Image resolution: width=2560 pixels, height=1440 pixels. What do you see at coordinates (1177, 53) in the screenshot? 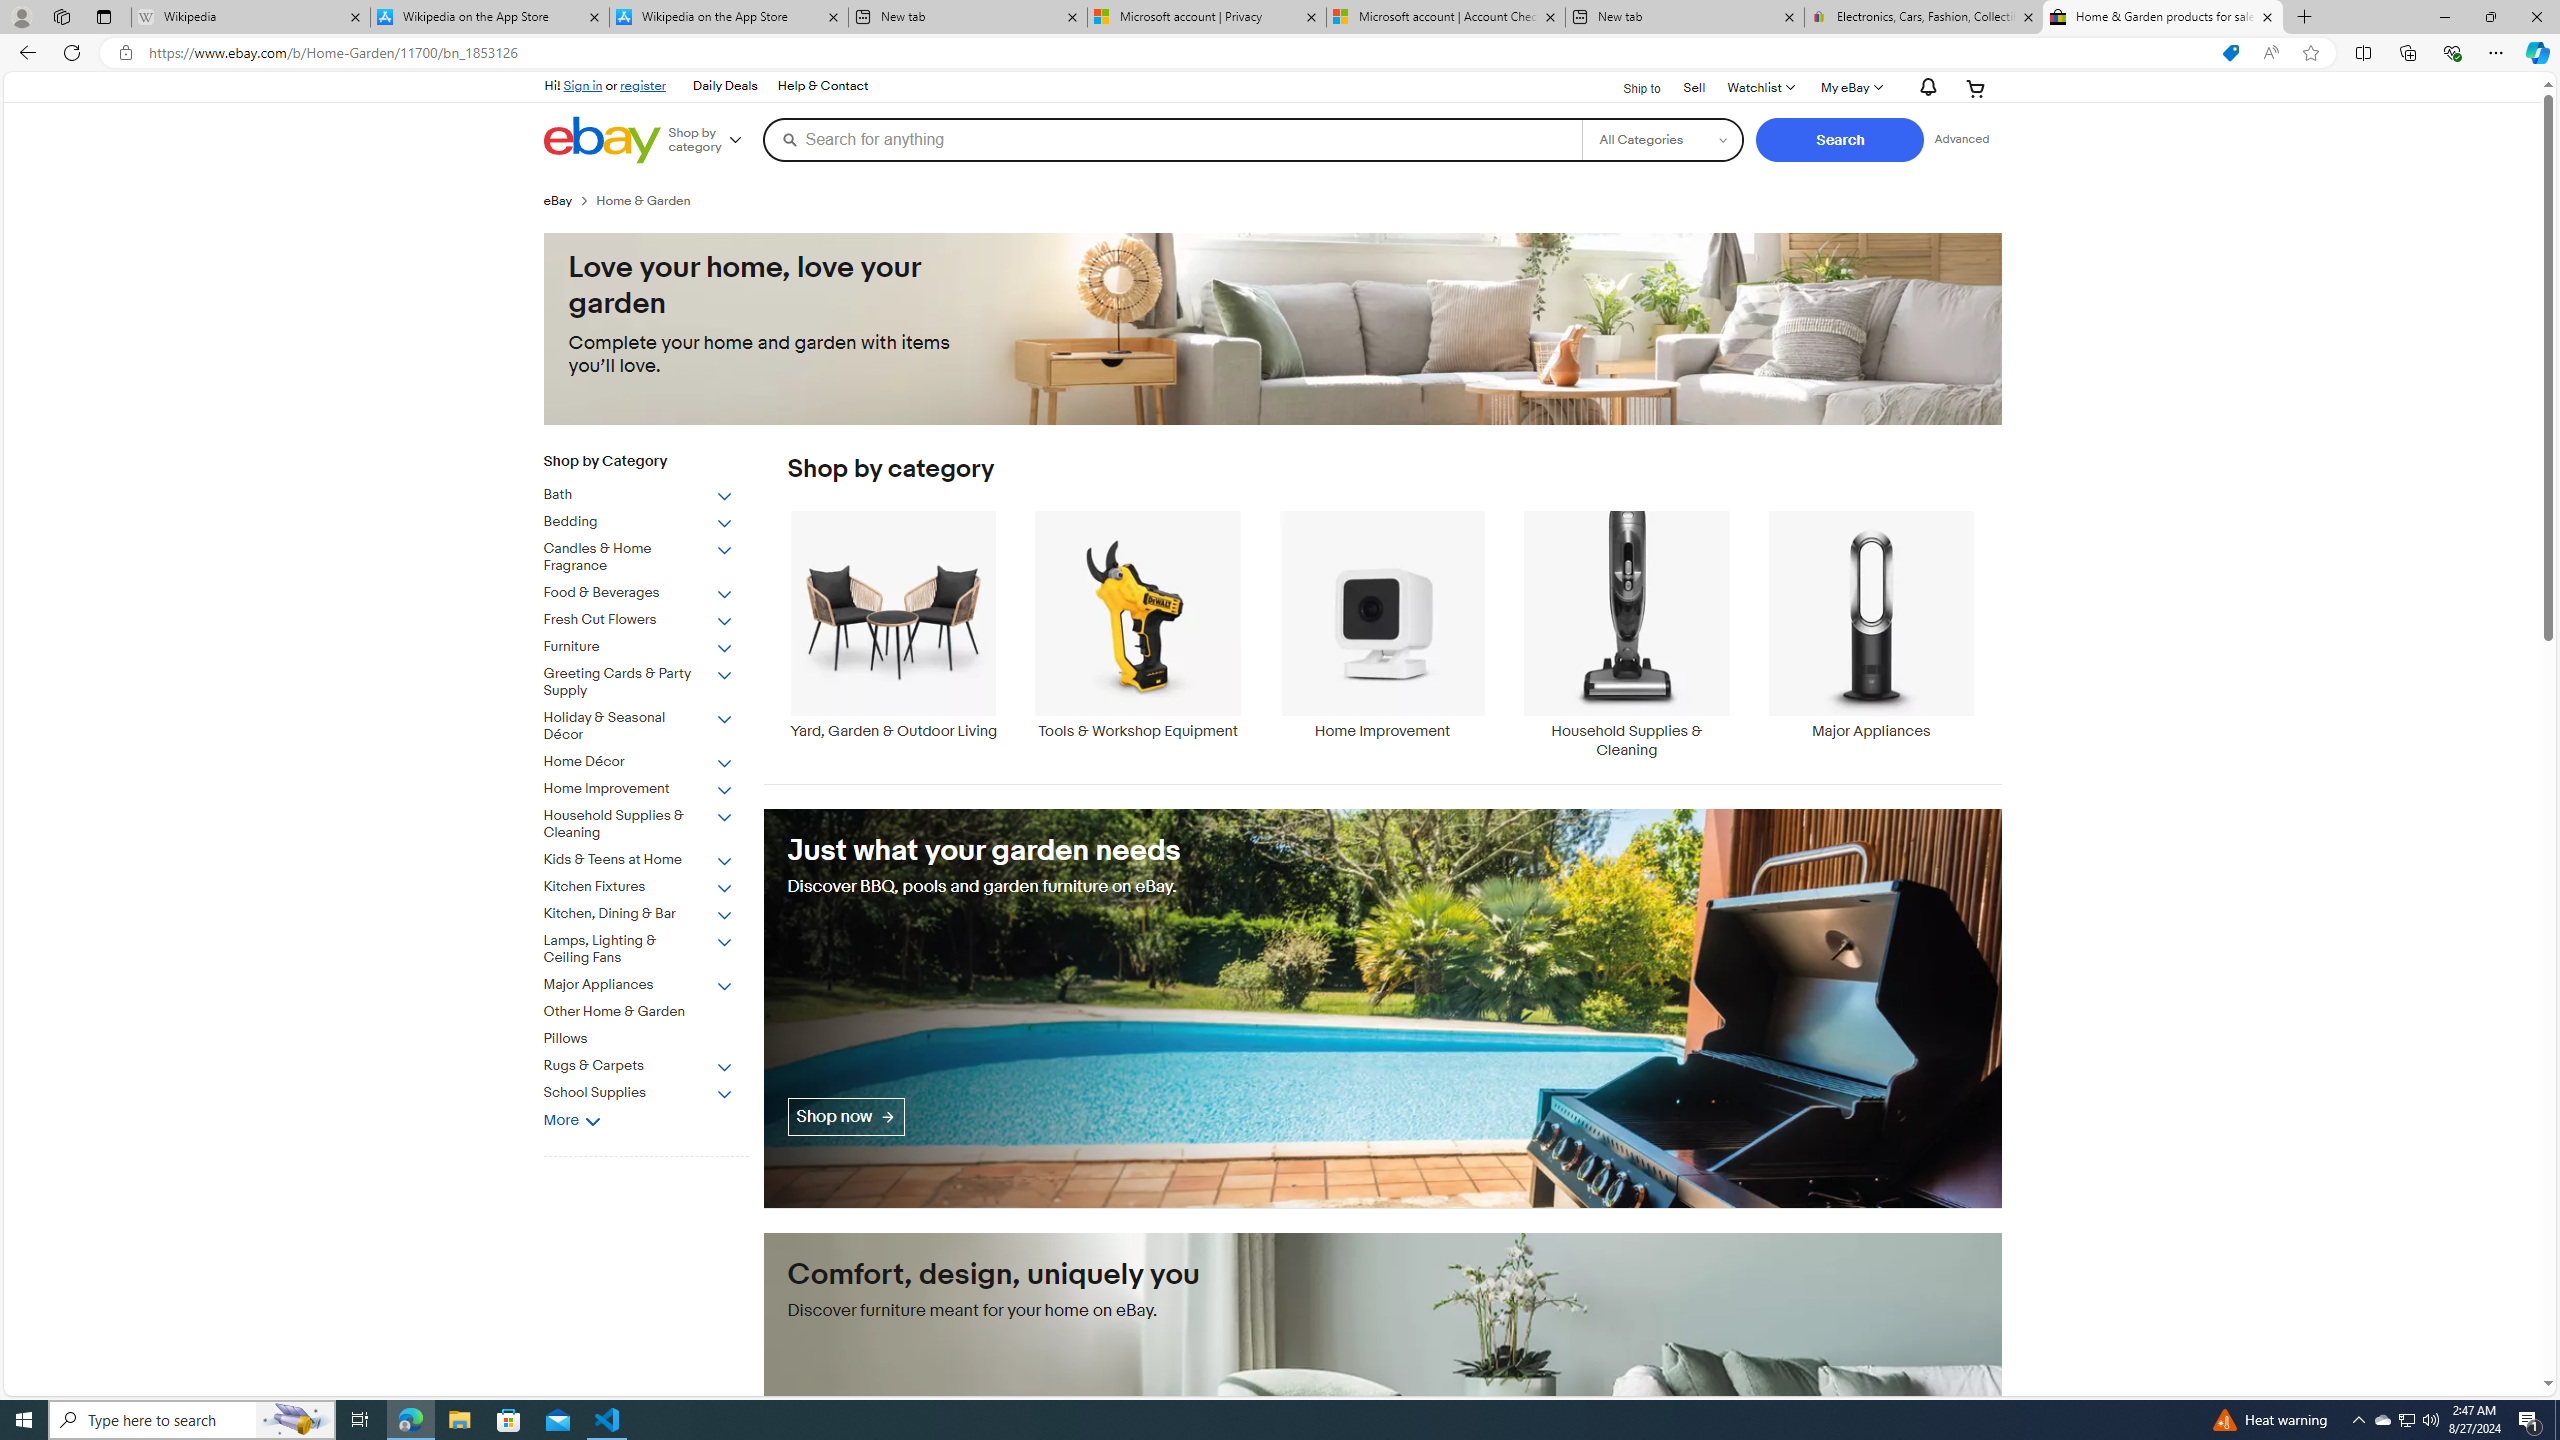
I see `Address and search bar` at bounding box center [1177, 53].